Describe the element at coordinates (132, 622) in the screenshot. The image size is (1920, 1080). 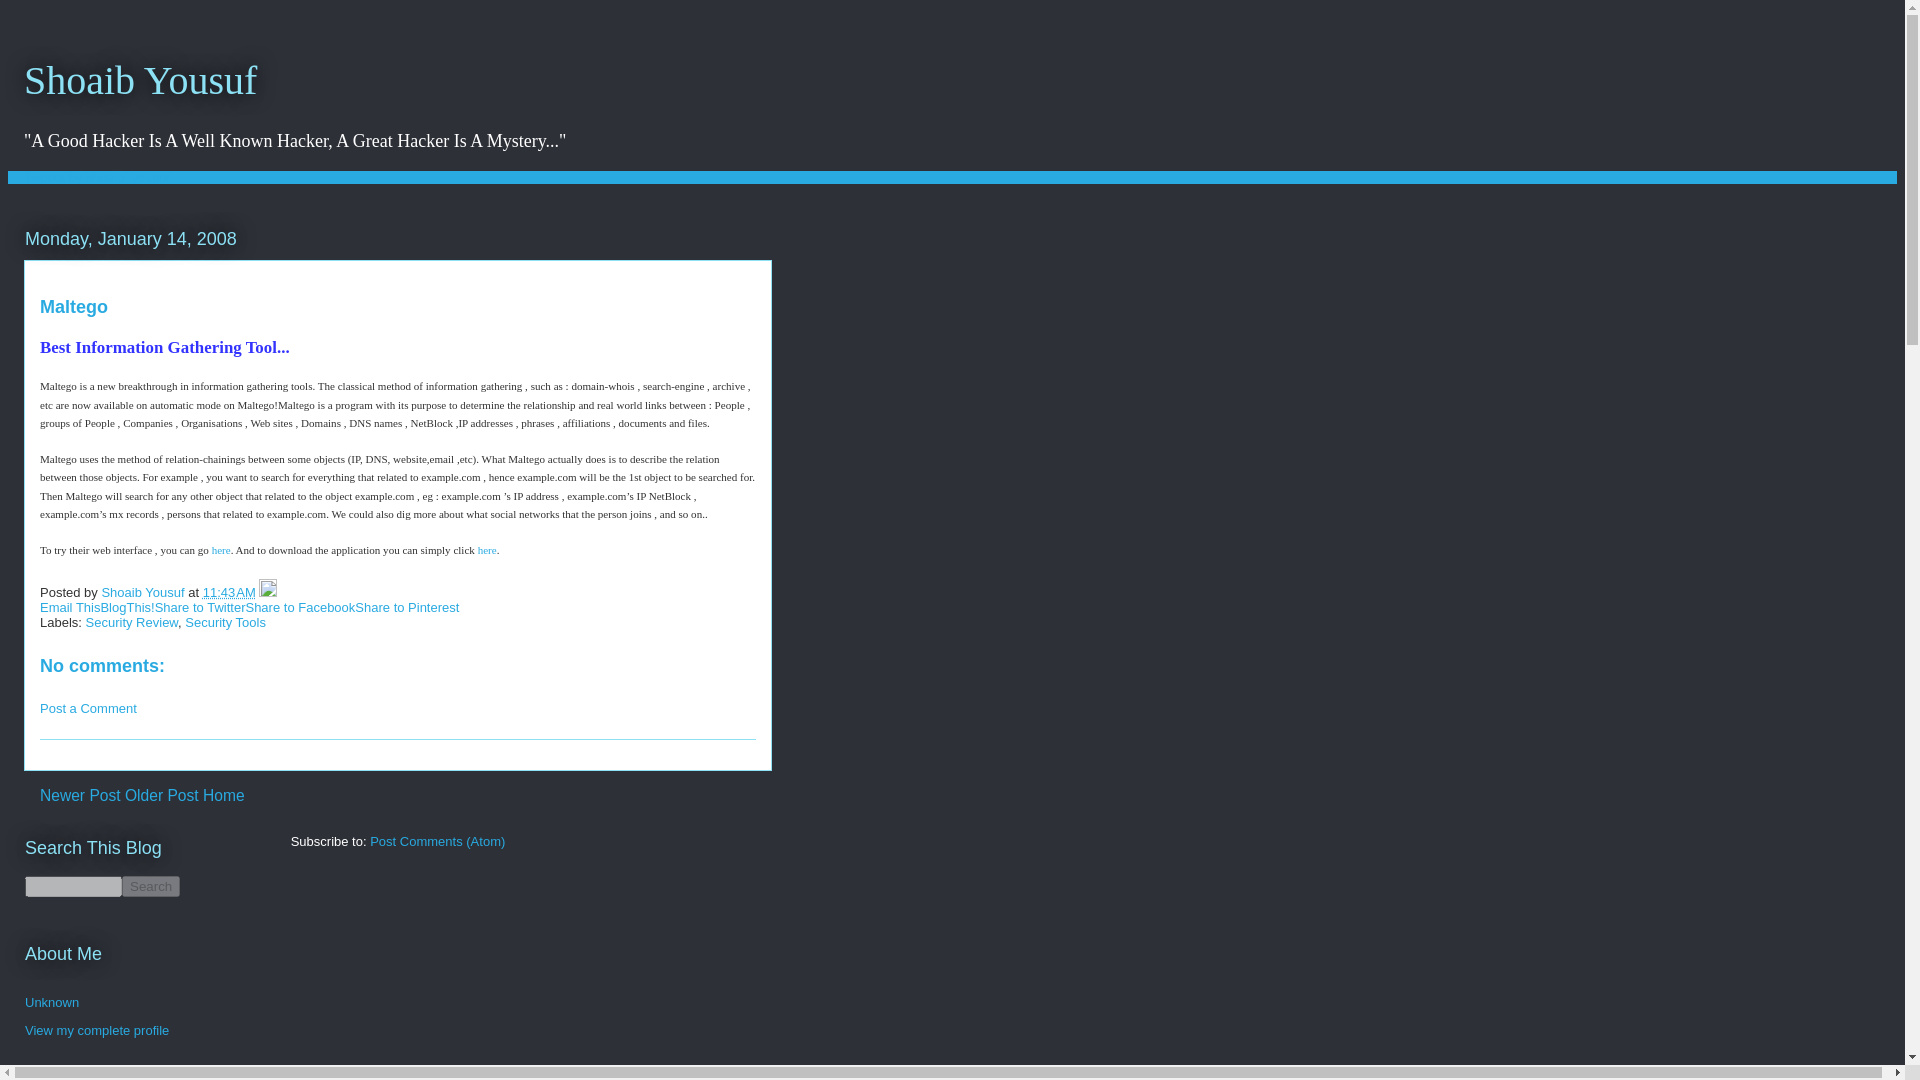
I see `Security Review` at that location.